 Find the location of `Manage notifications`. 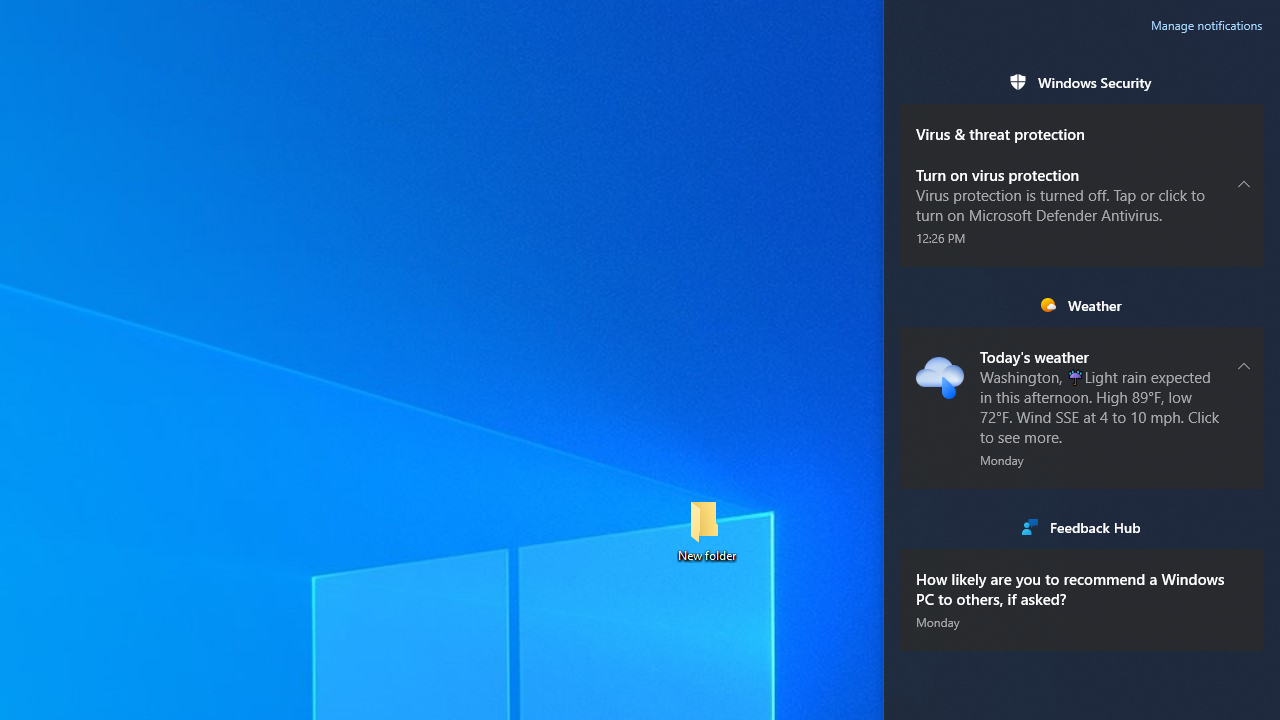

Manage notifications is located at coordinates (1206, 26).